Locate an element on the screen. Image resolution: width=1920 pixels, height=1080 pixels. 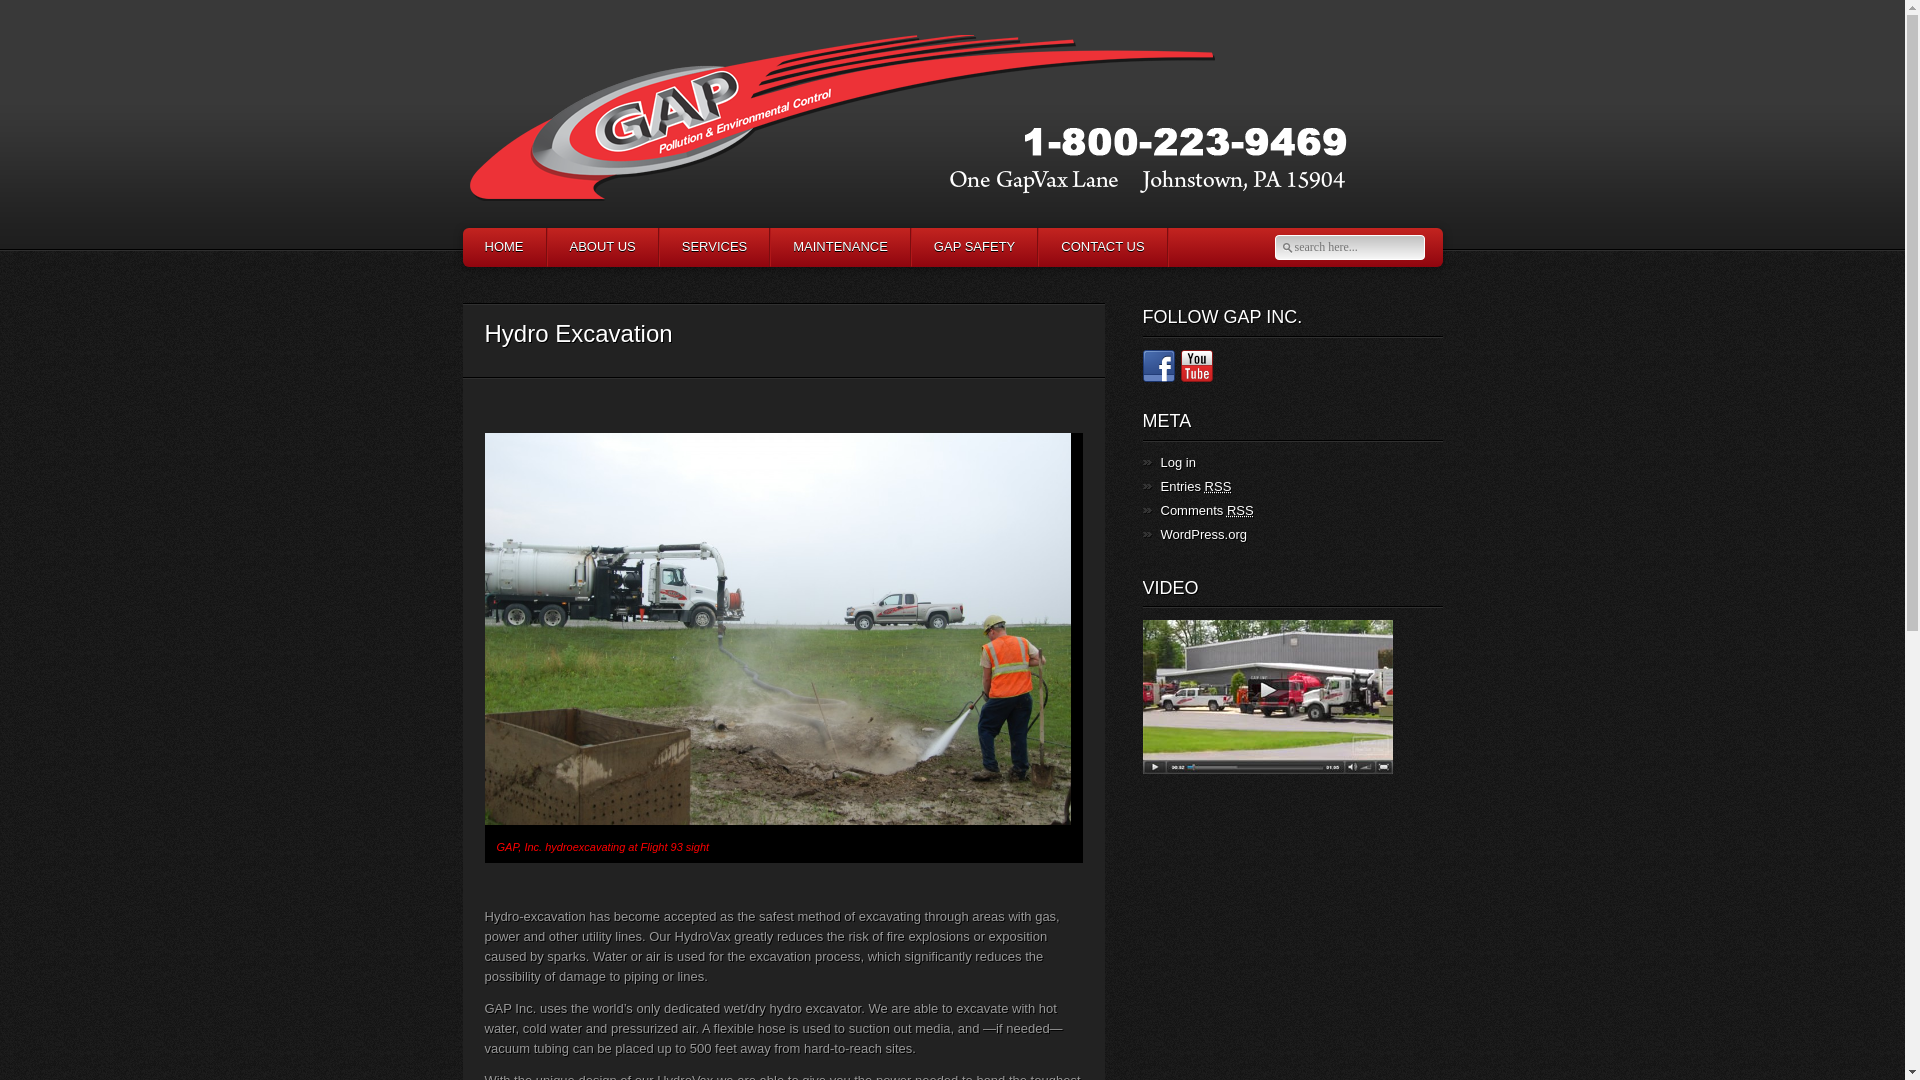
HYDRO EXCAVATING, GAP Inc. is located at coordinates (776, 629).